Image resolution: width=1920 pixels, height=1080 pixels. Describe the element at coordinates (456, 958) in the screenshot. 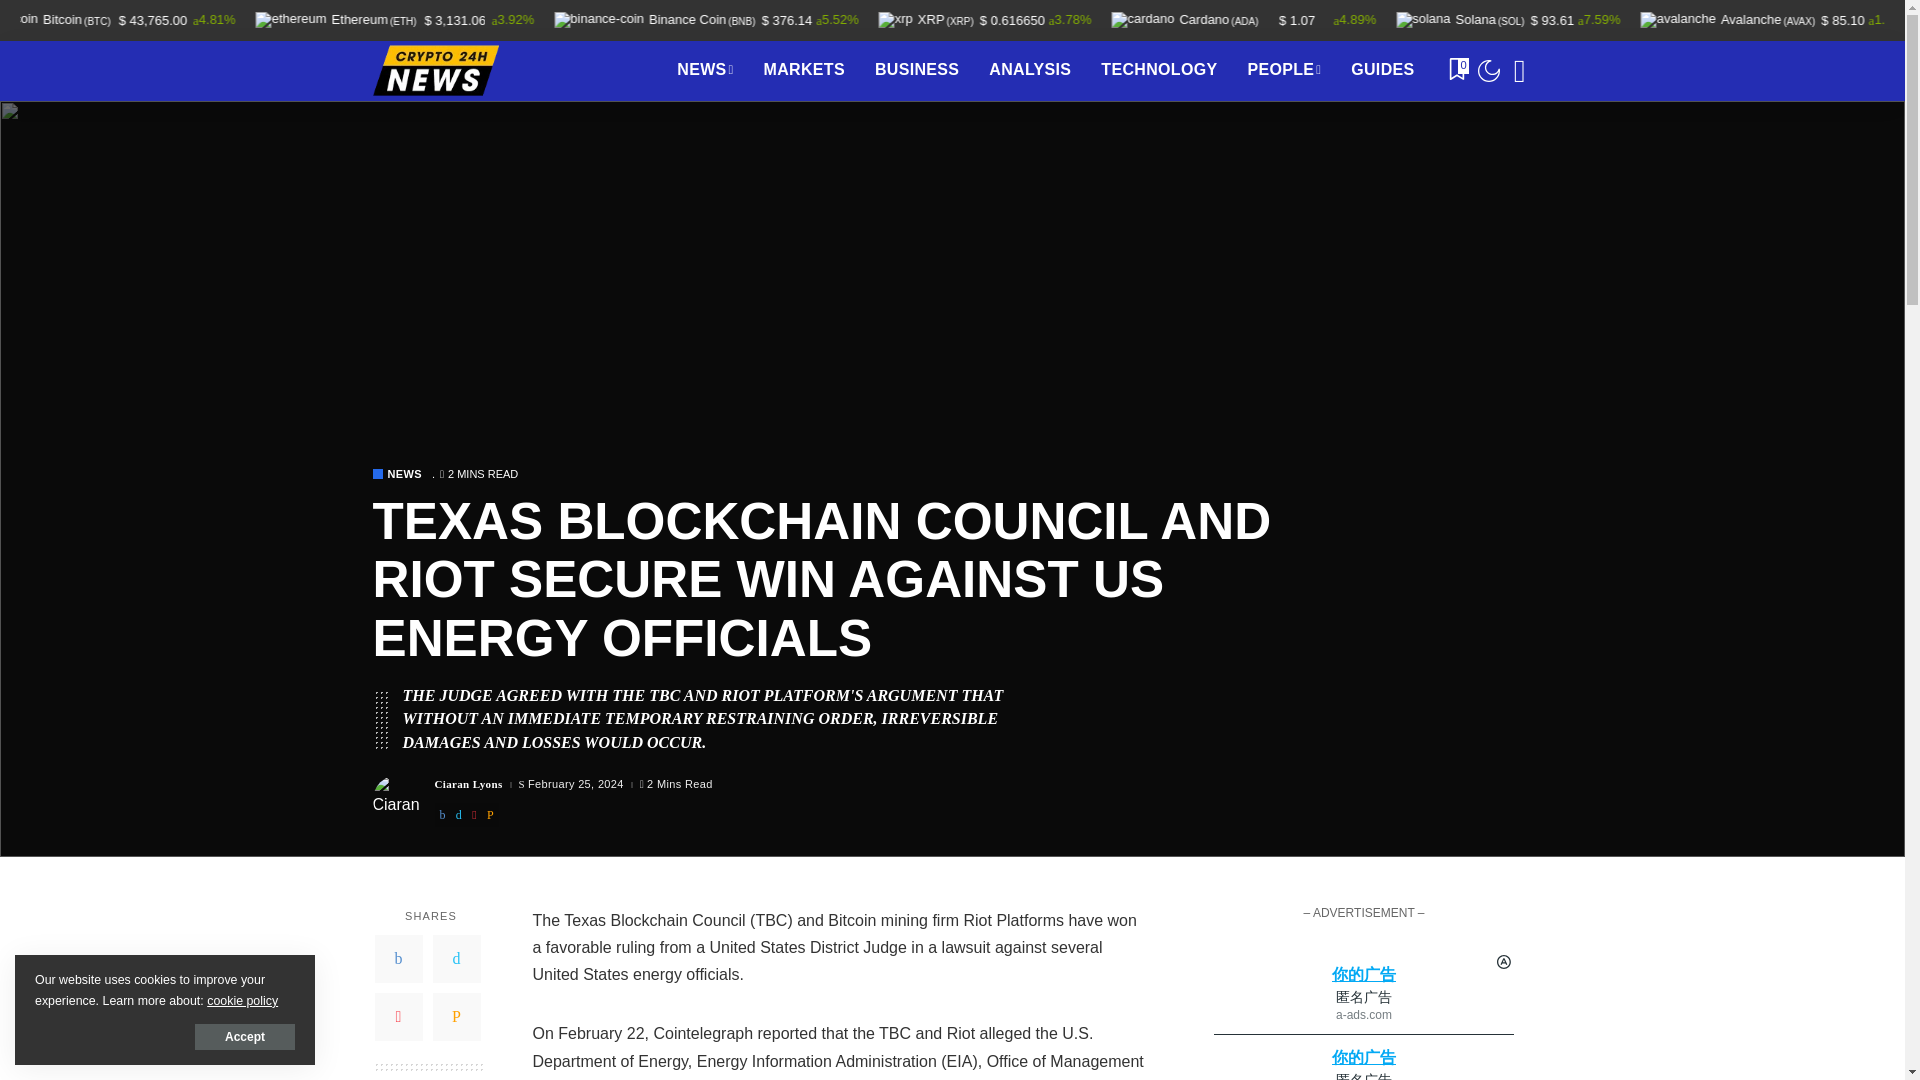

I see `Twitter` at that location.